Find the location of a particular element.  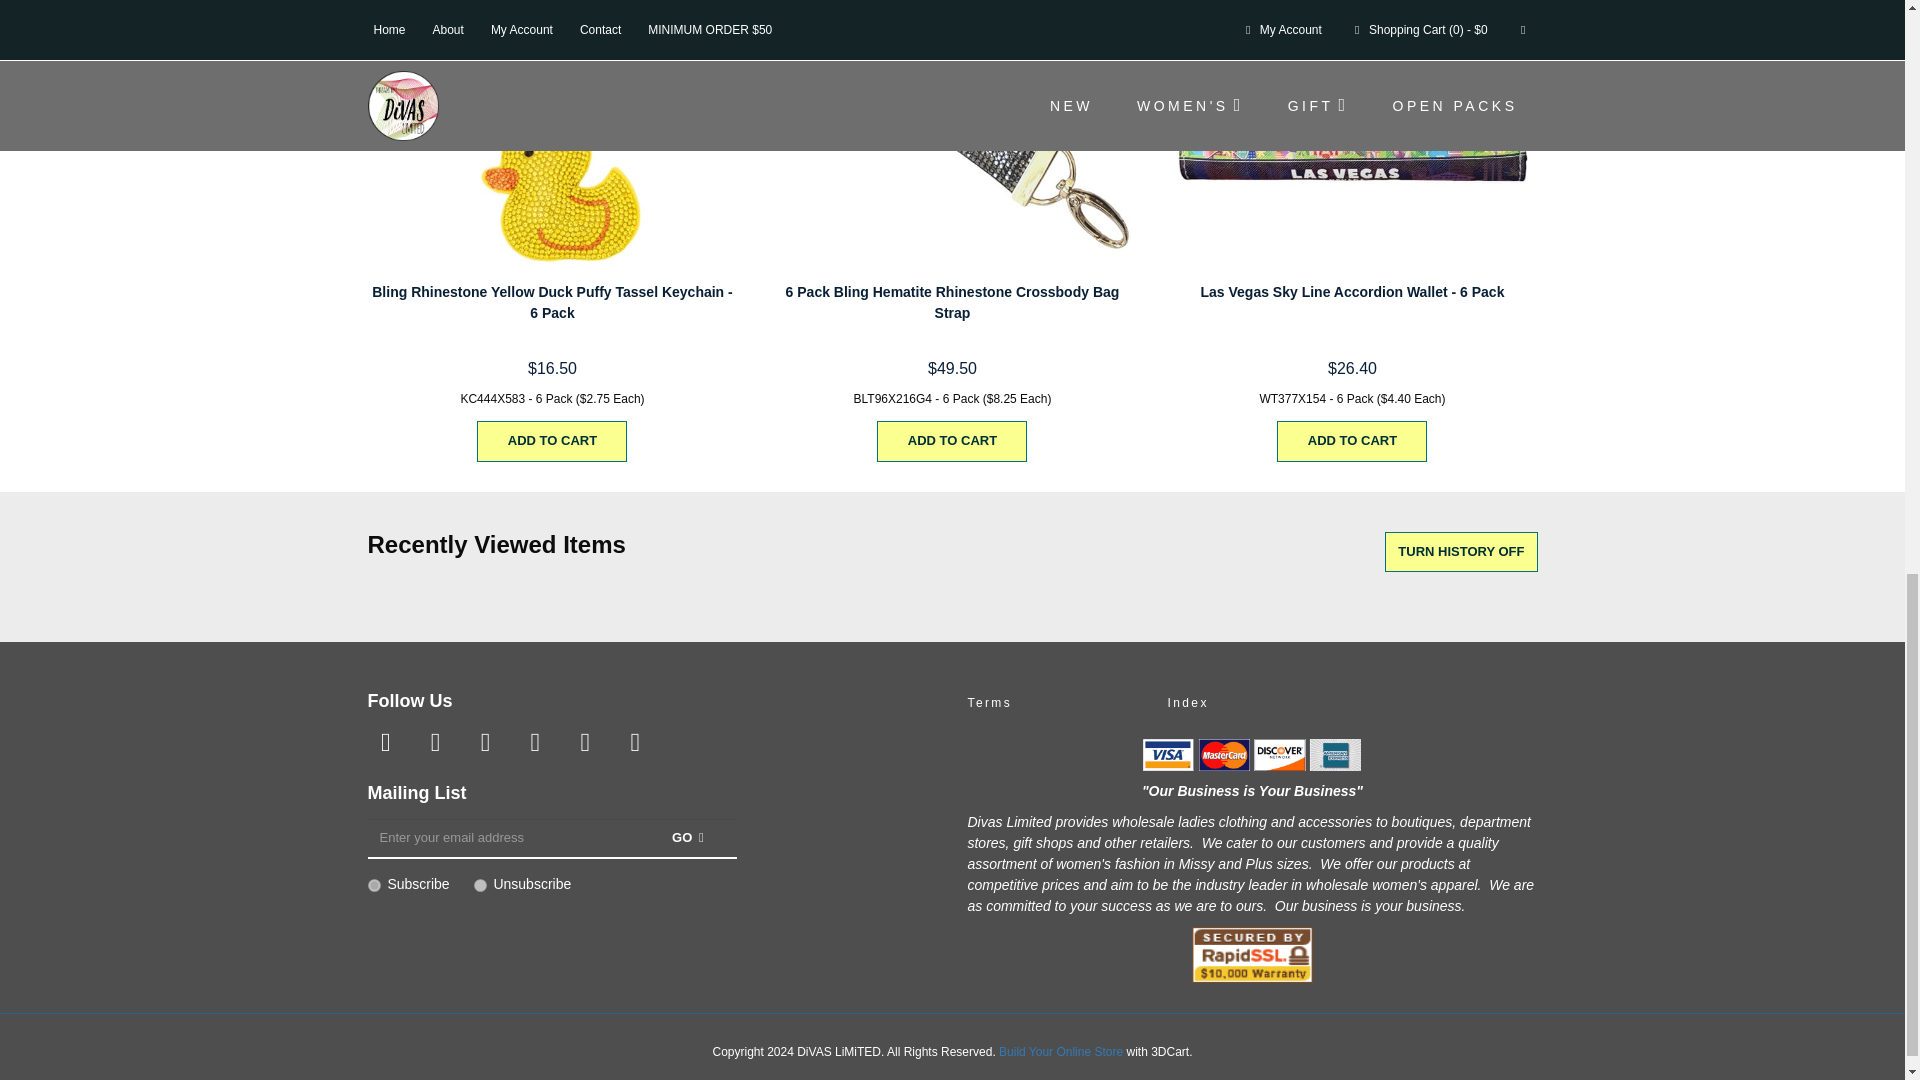

Follow Us on Pinterest is located at coordinates (534, 742).